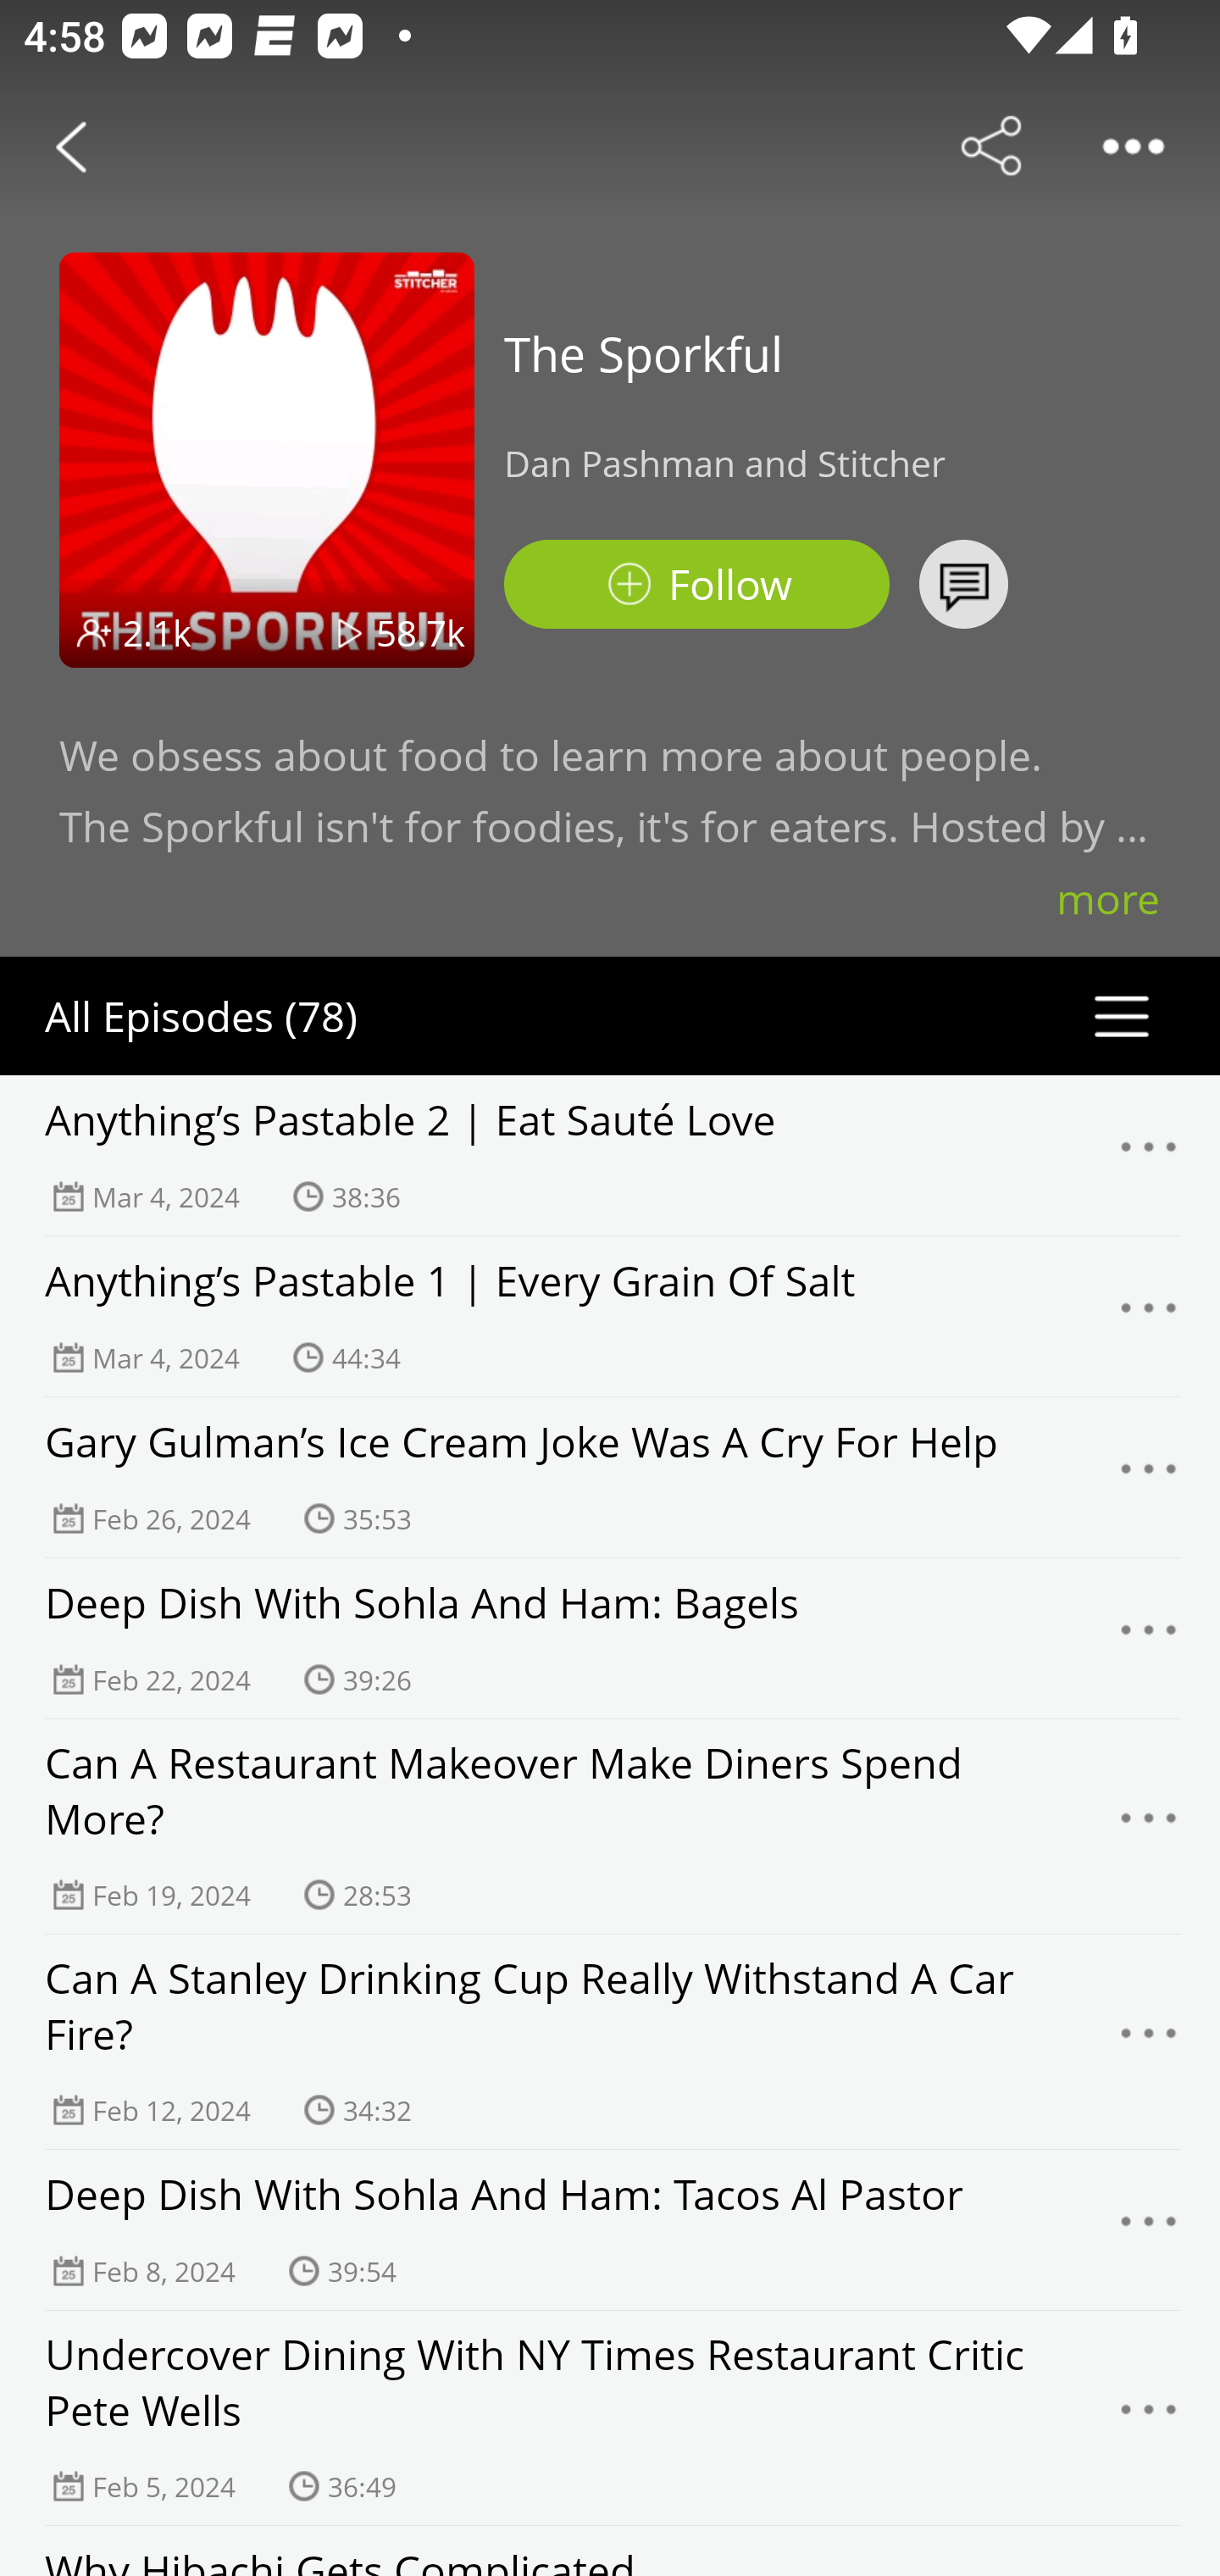 This screenshot has height=2576, width=1220. What do you see at coordinates (1149, 1317) in the screenshot?
I see `Menu` at bounding box center [1149, 1317].